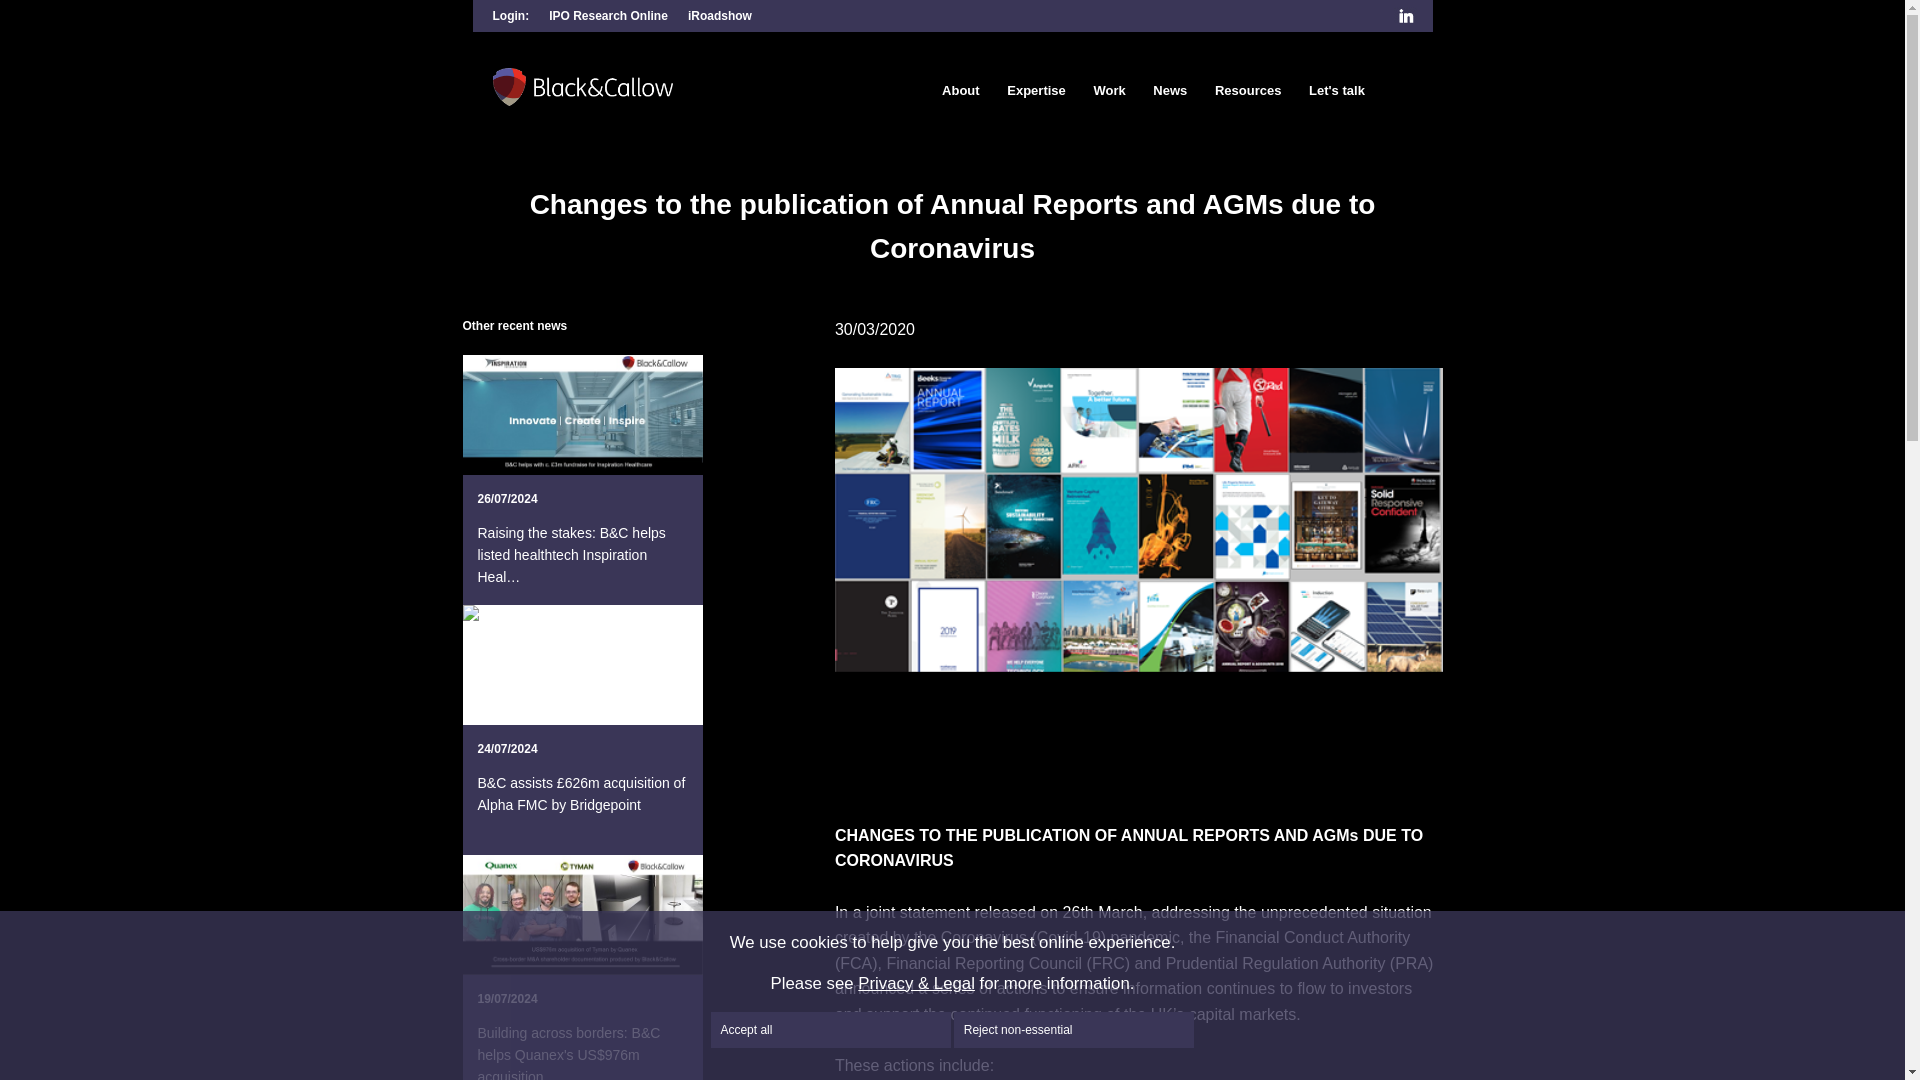  What do you see at coordinates (1108, 90) in the screenshot?
I see `Work` at bounding box center [1108, 90].